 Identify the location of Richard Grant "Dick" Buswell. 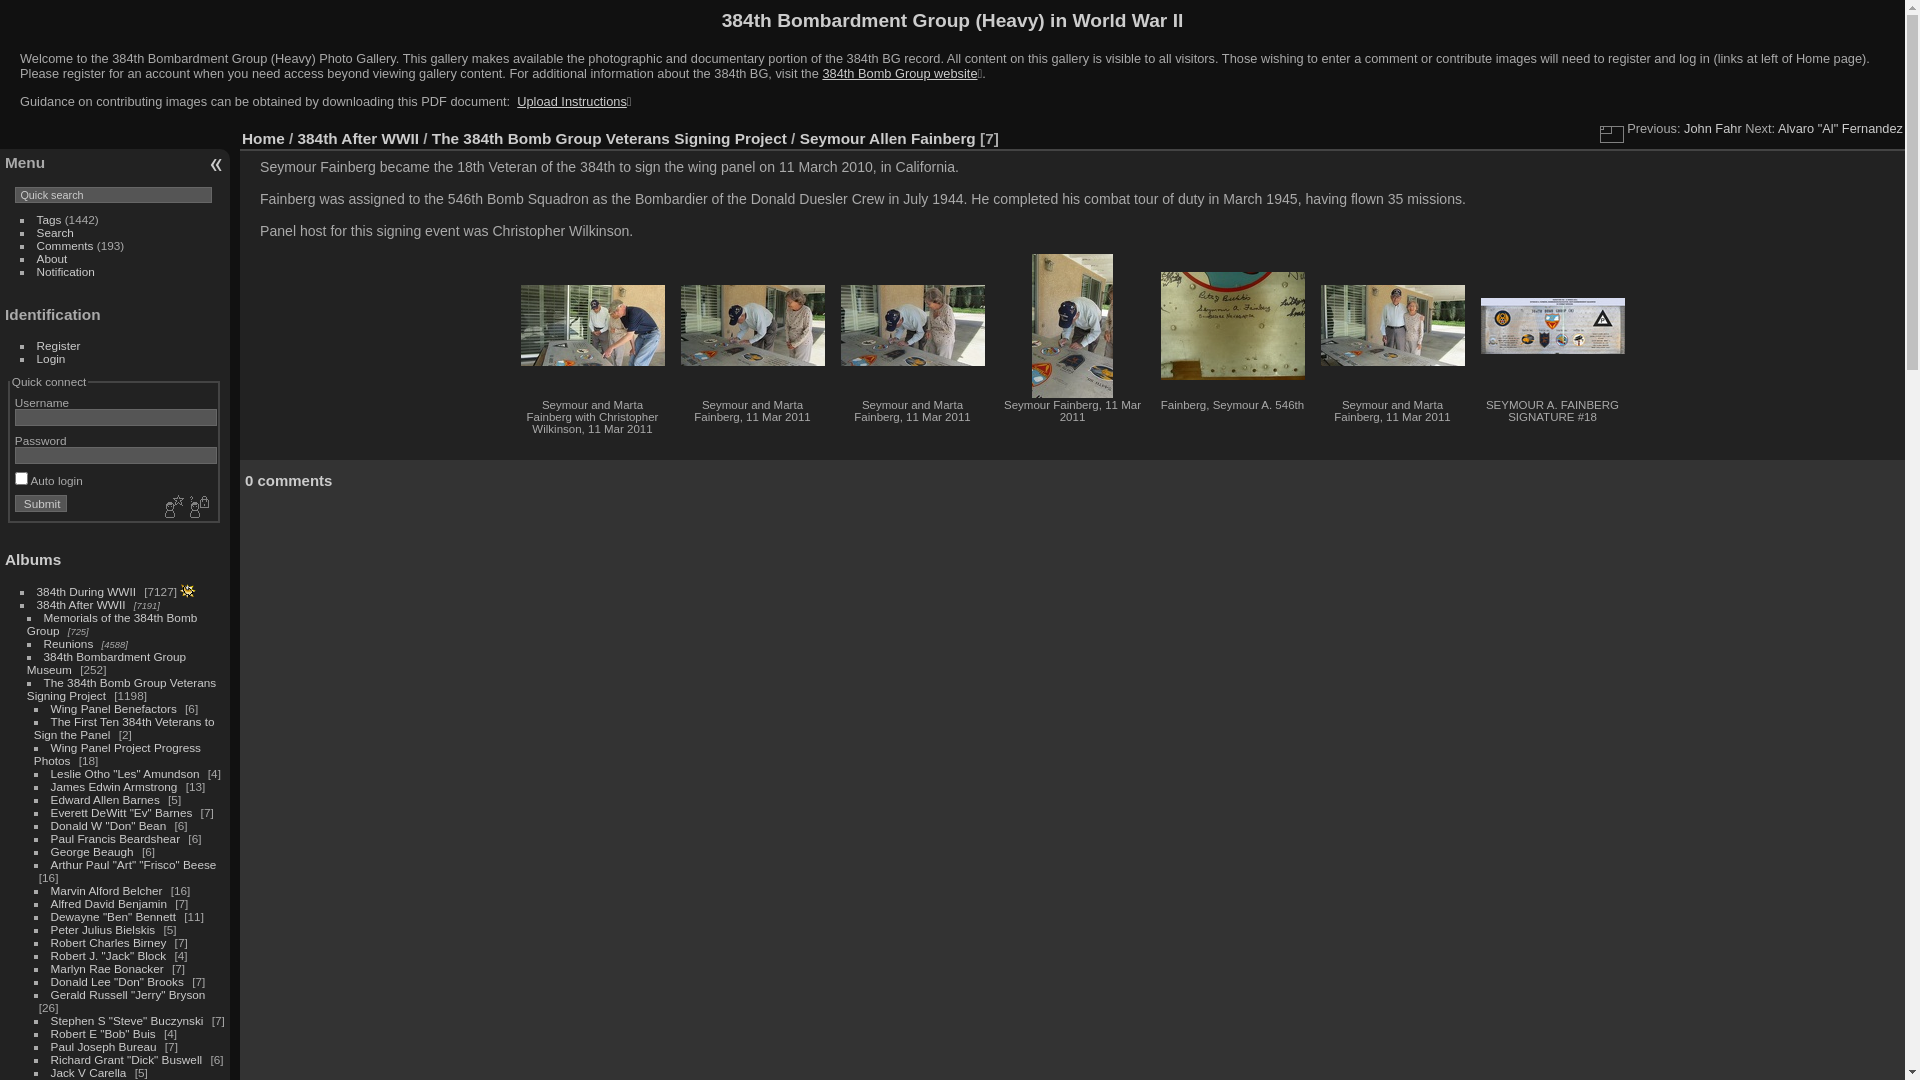
(127, 1060).